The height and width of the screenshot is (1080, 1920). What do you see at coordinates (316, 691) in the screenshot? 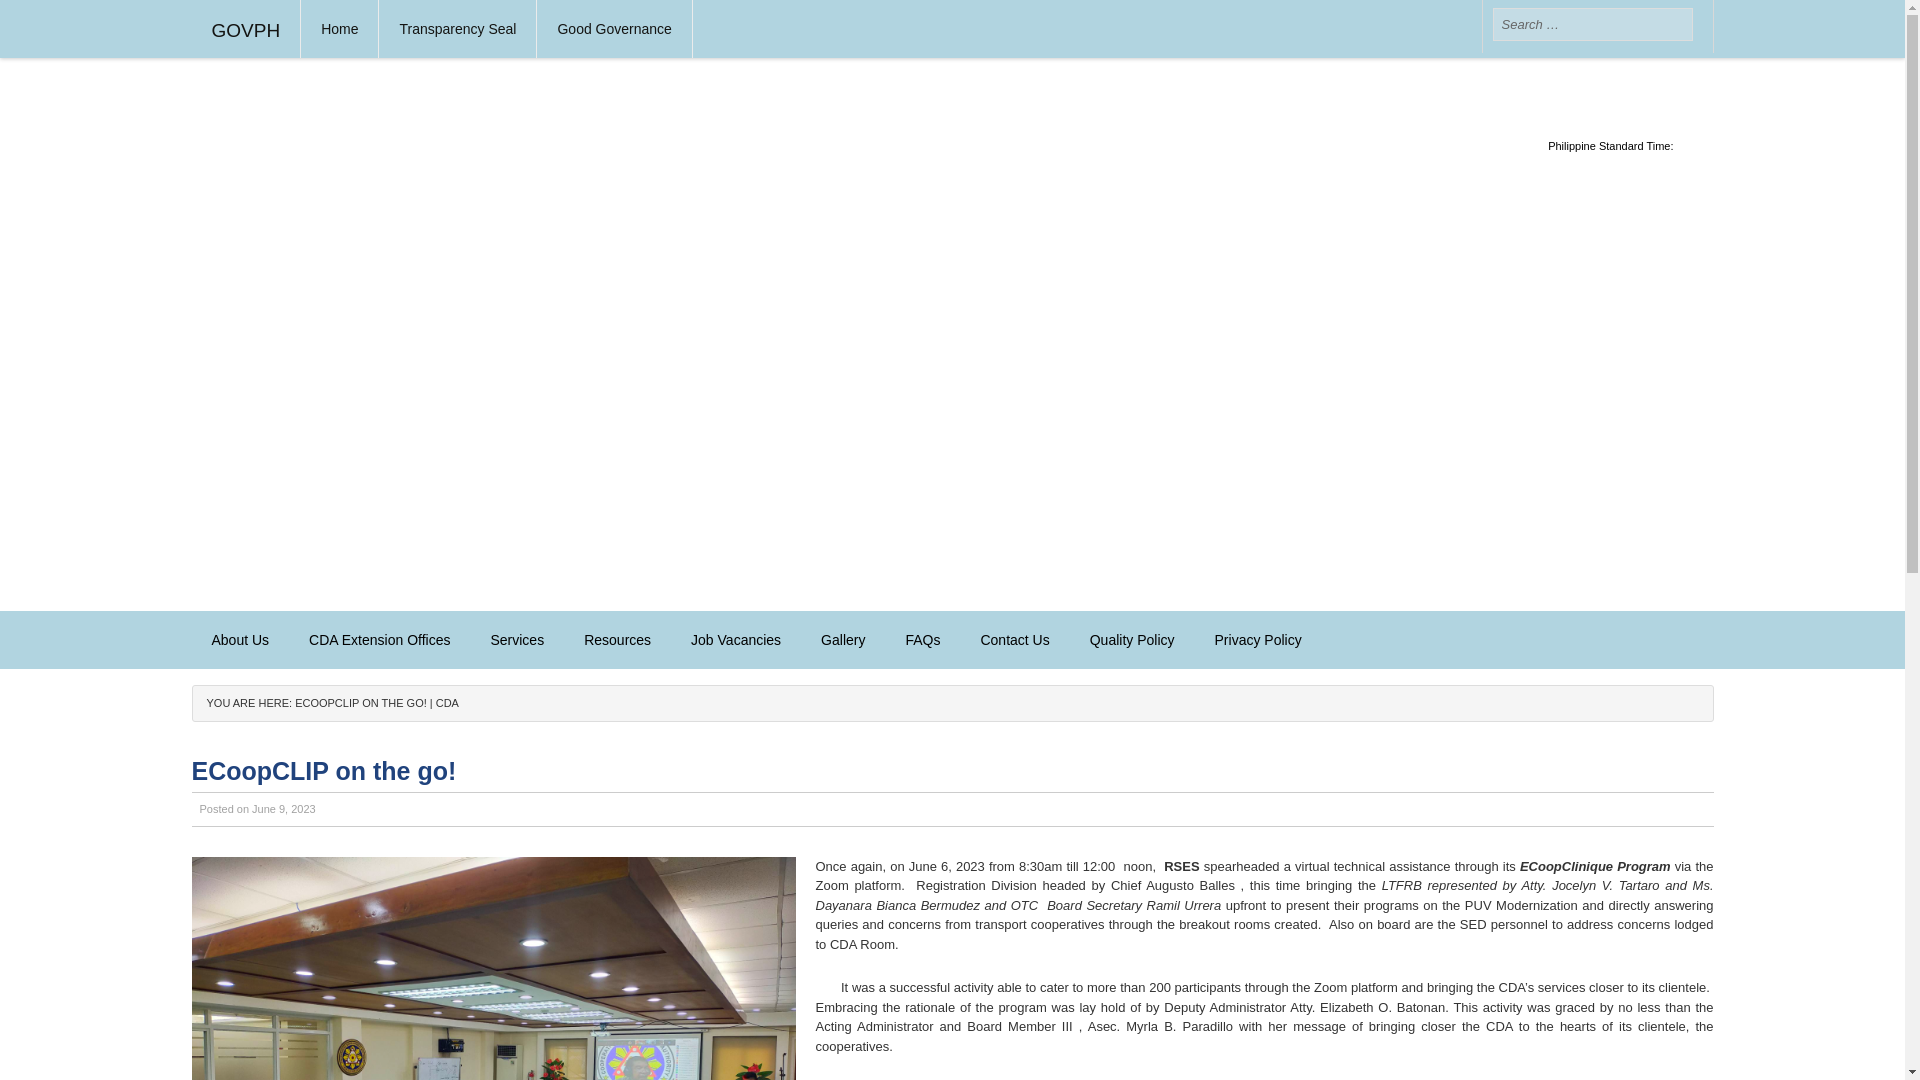
I see `Overview` at bounding box center [316, 691].